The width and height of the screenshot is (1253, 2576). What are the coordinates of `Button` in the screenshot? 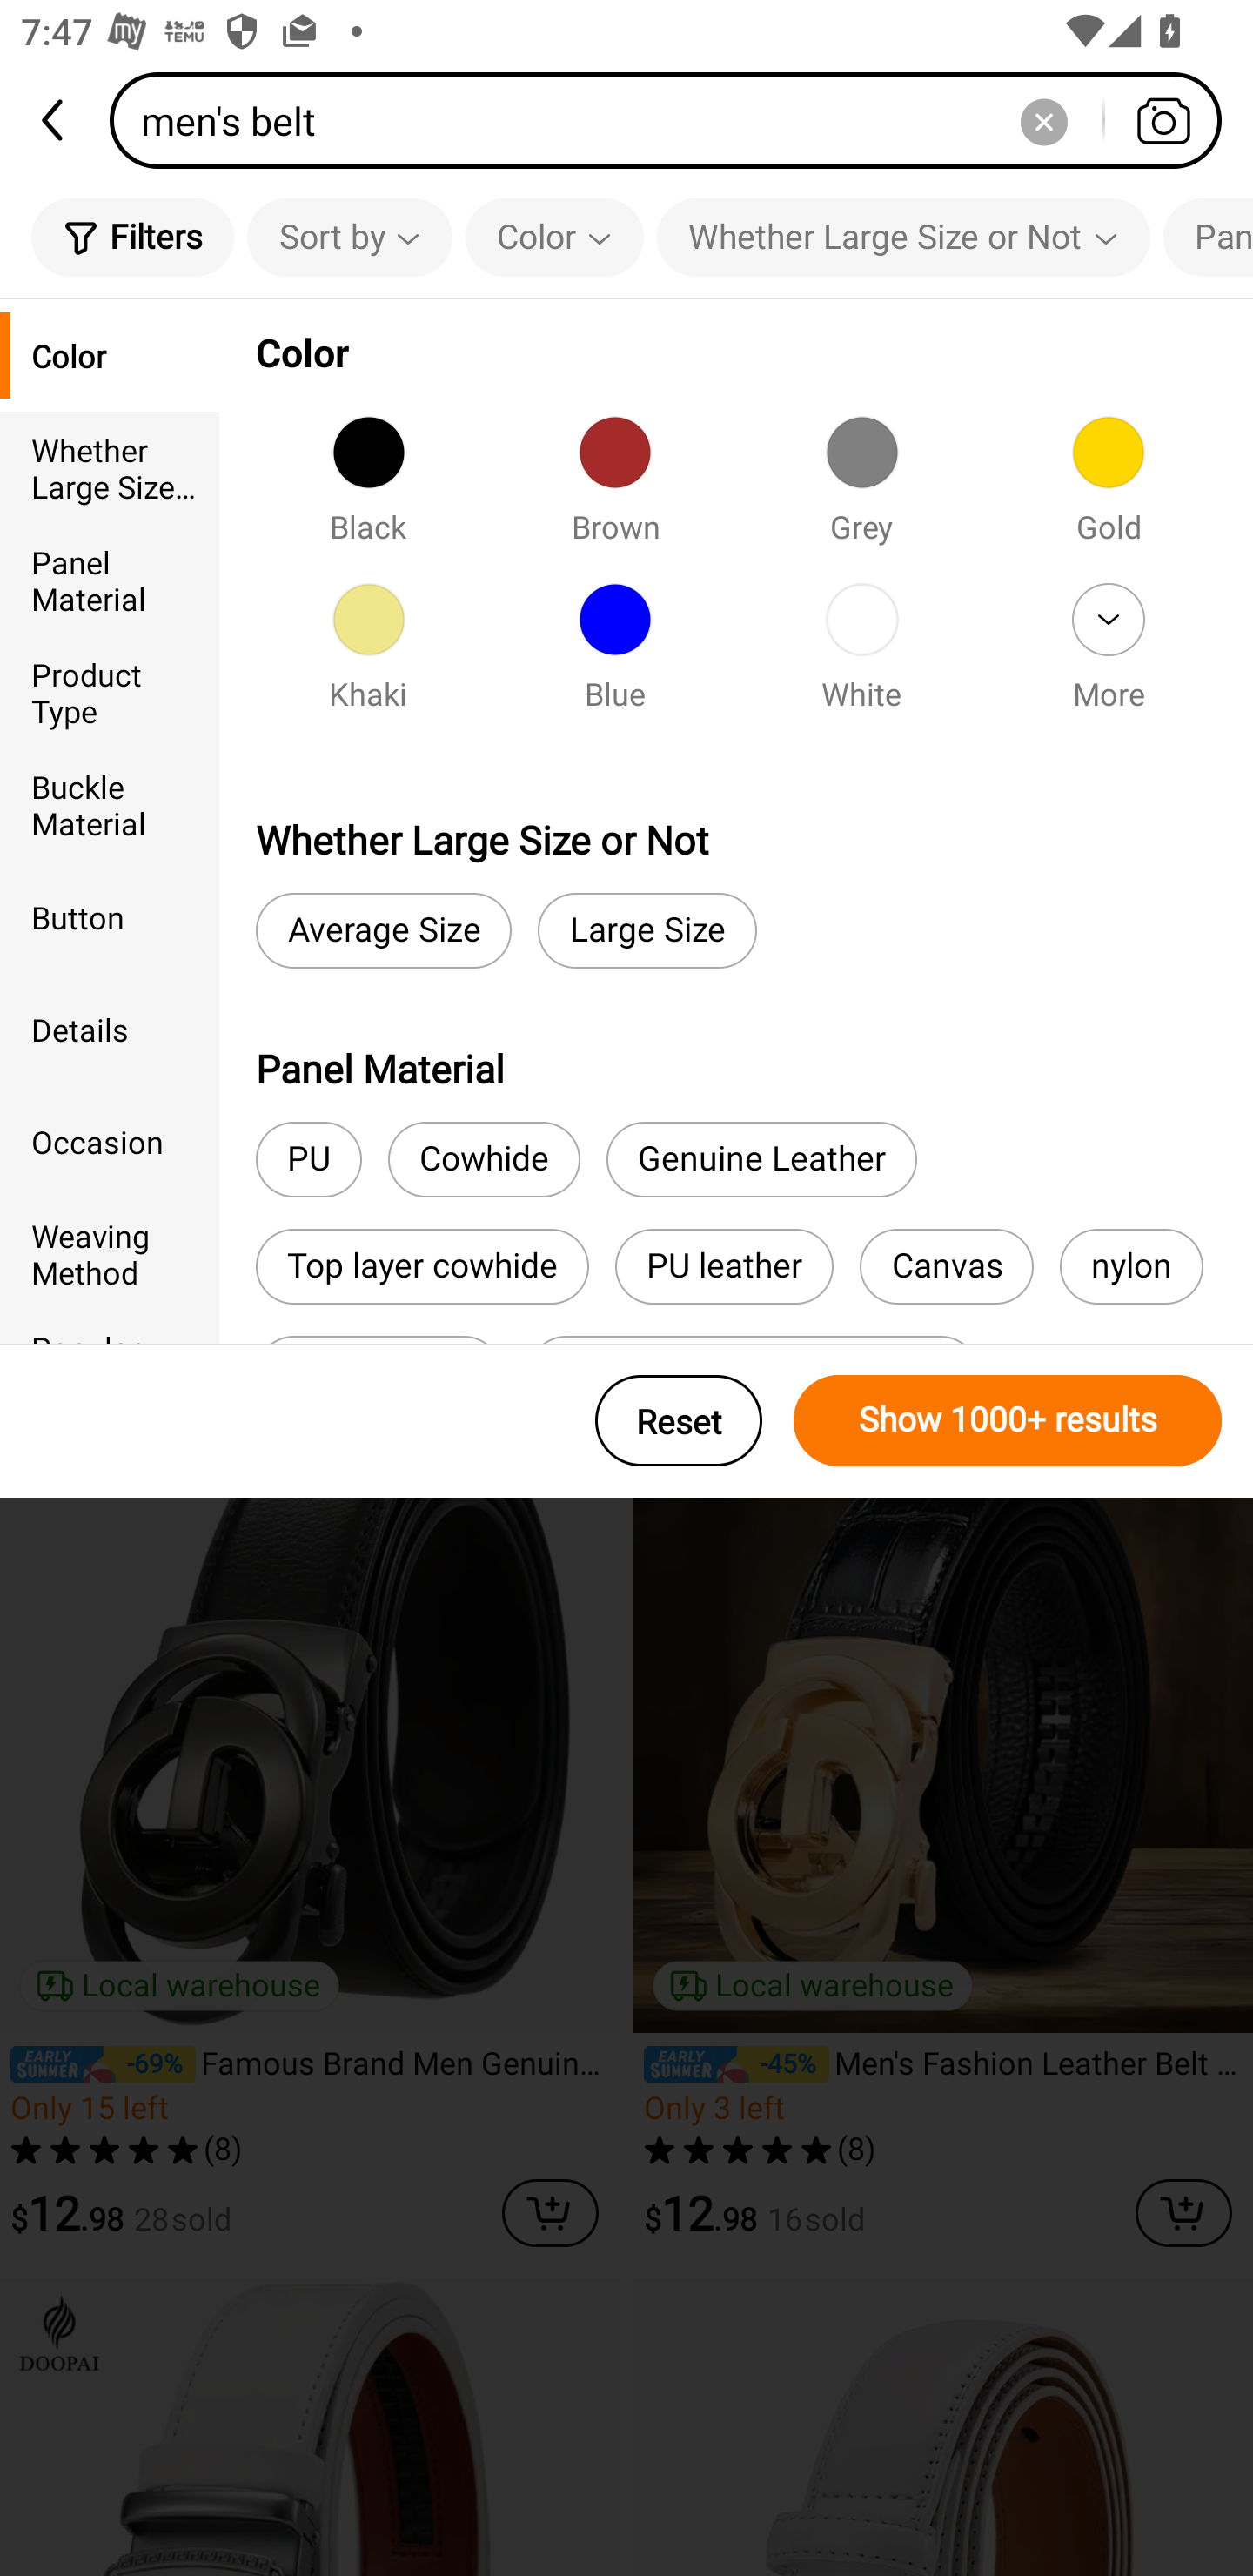 It's located at (110, 916).